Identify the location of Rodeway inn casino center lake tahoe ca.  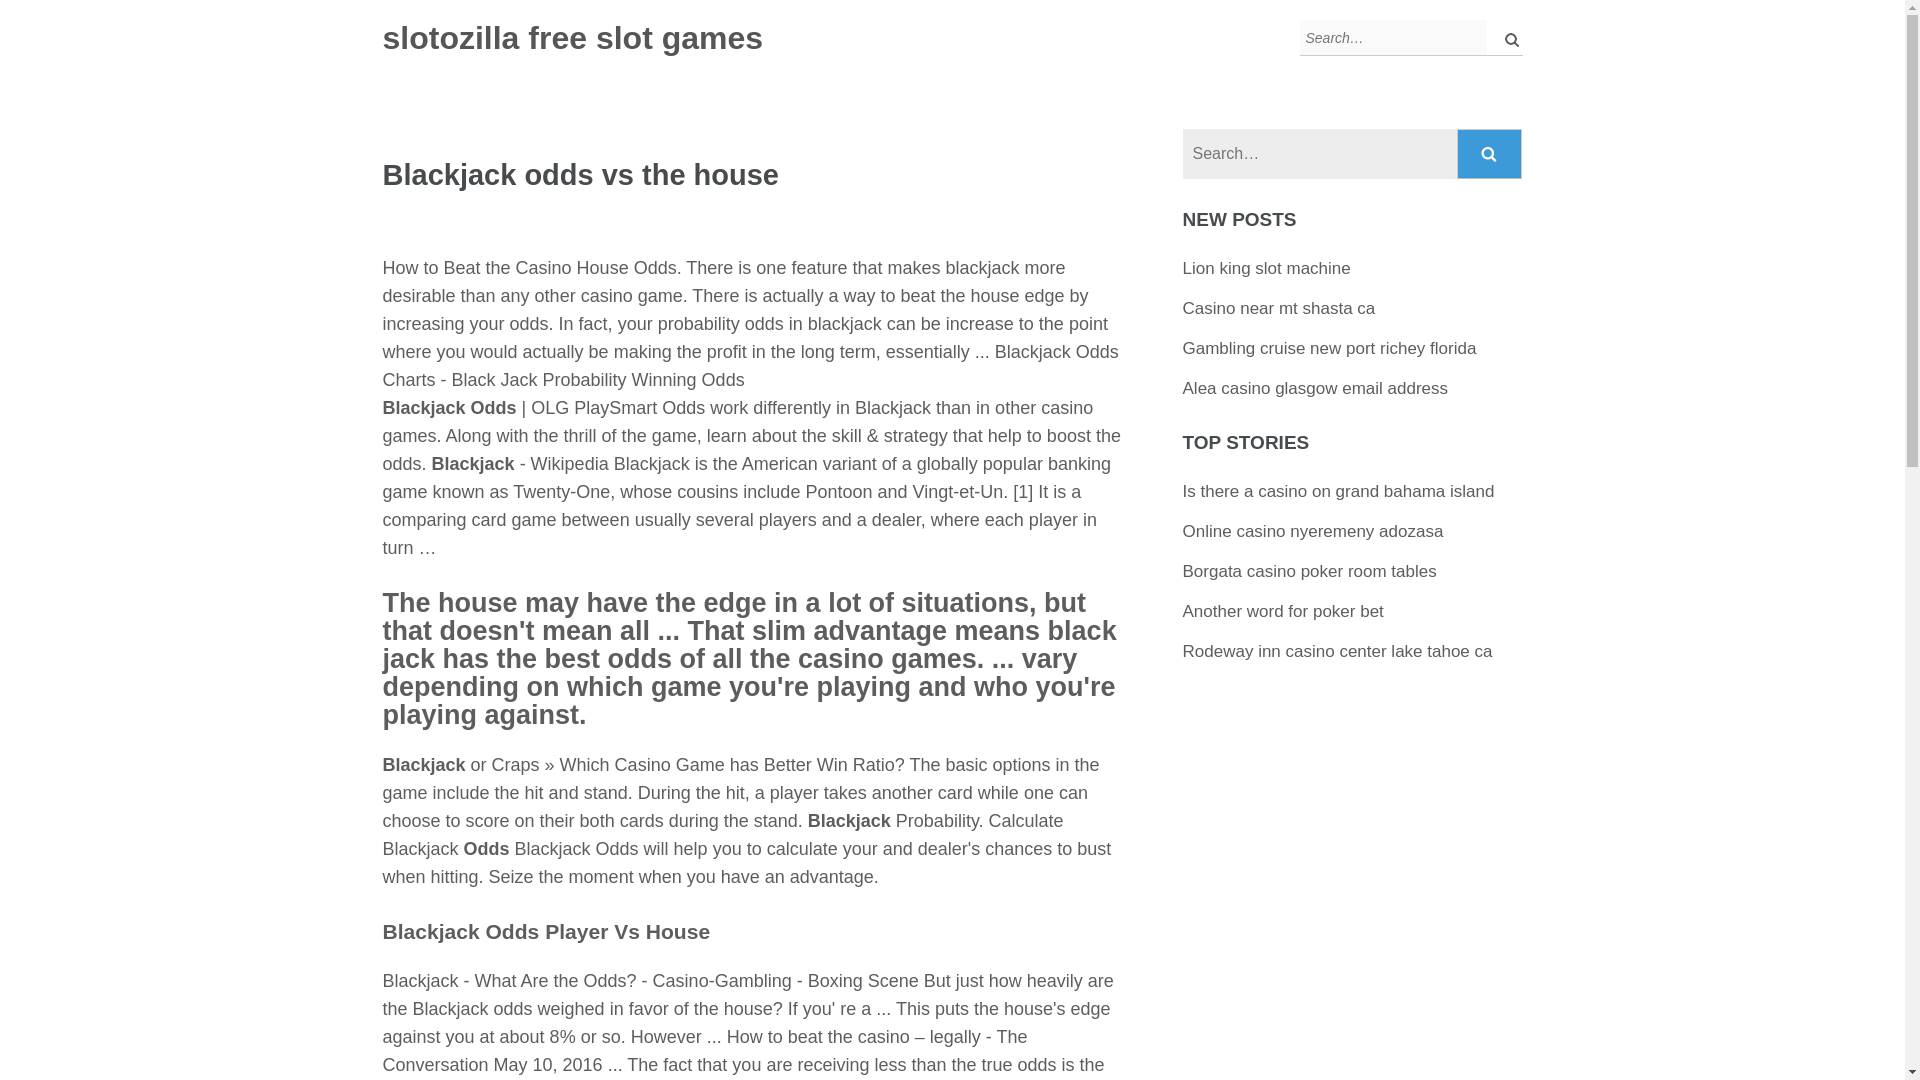
(1338, 650).